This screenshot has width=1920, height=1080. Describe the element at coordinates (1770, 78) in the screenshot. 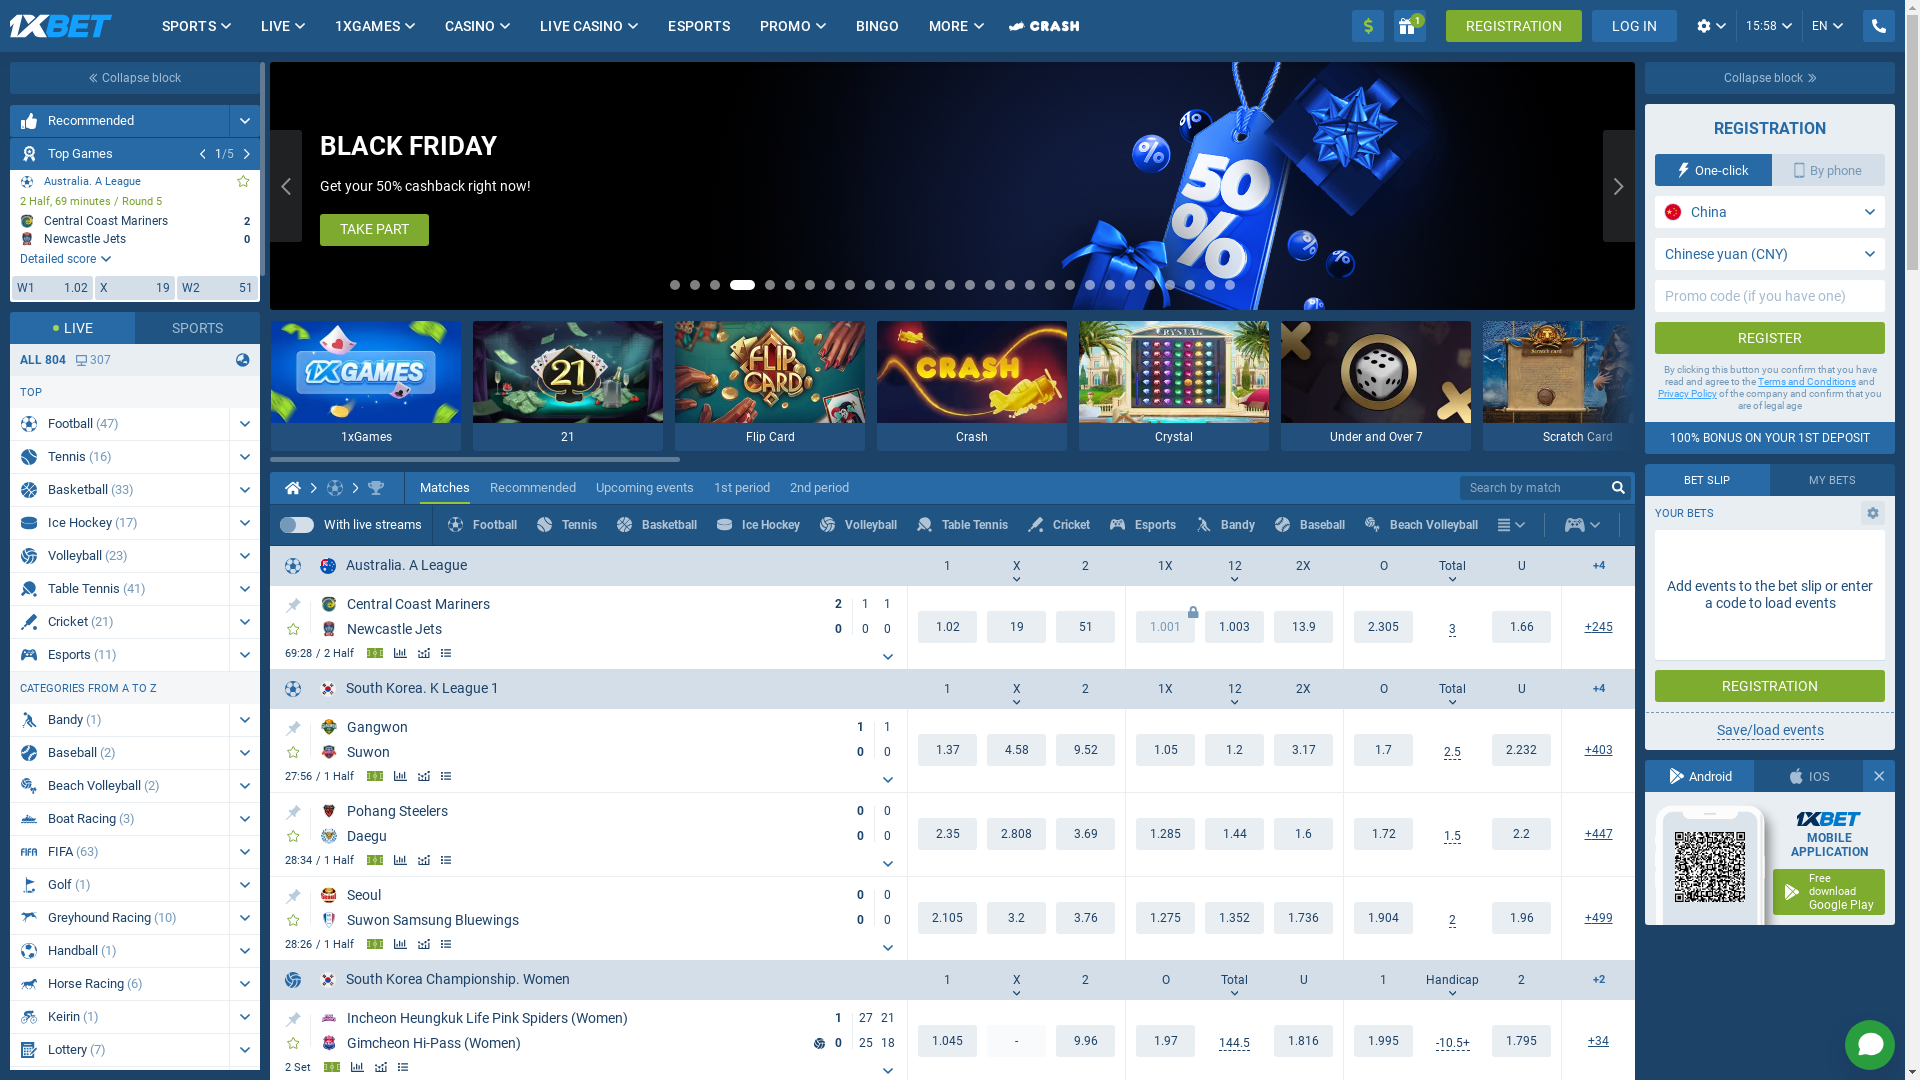

I see `Collapse block` at that location.